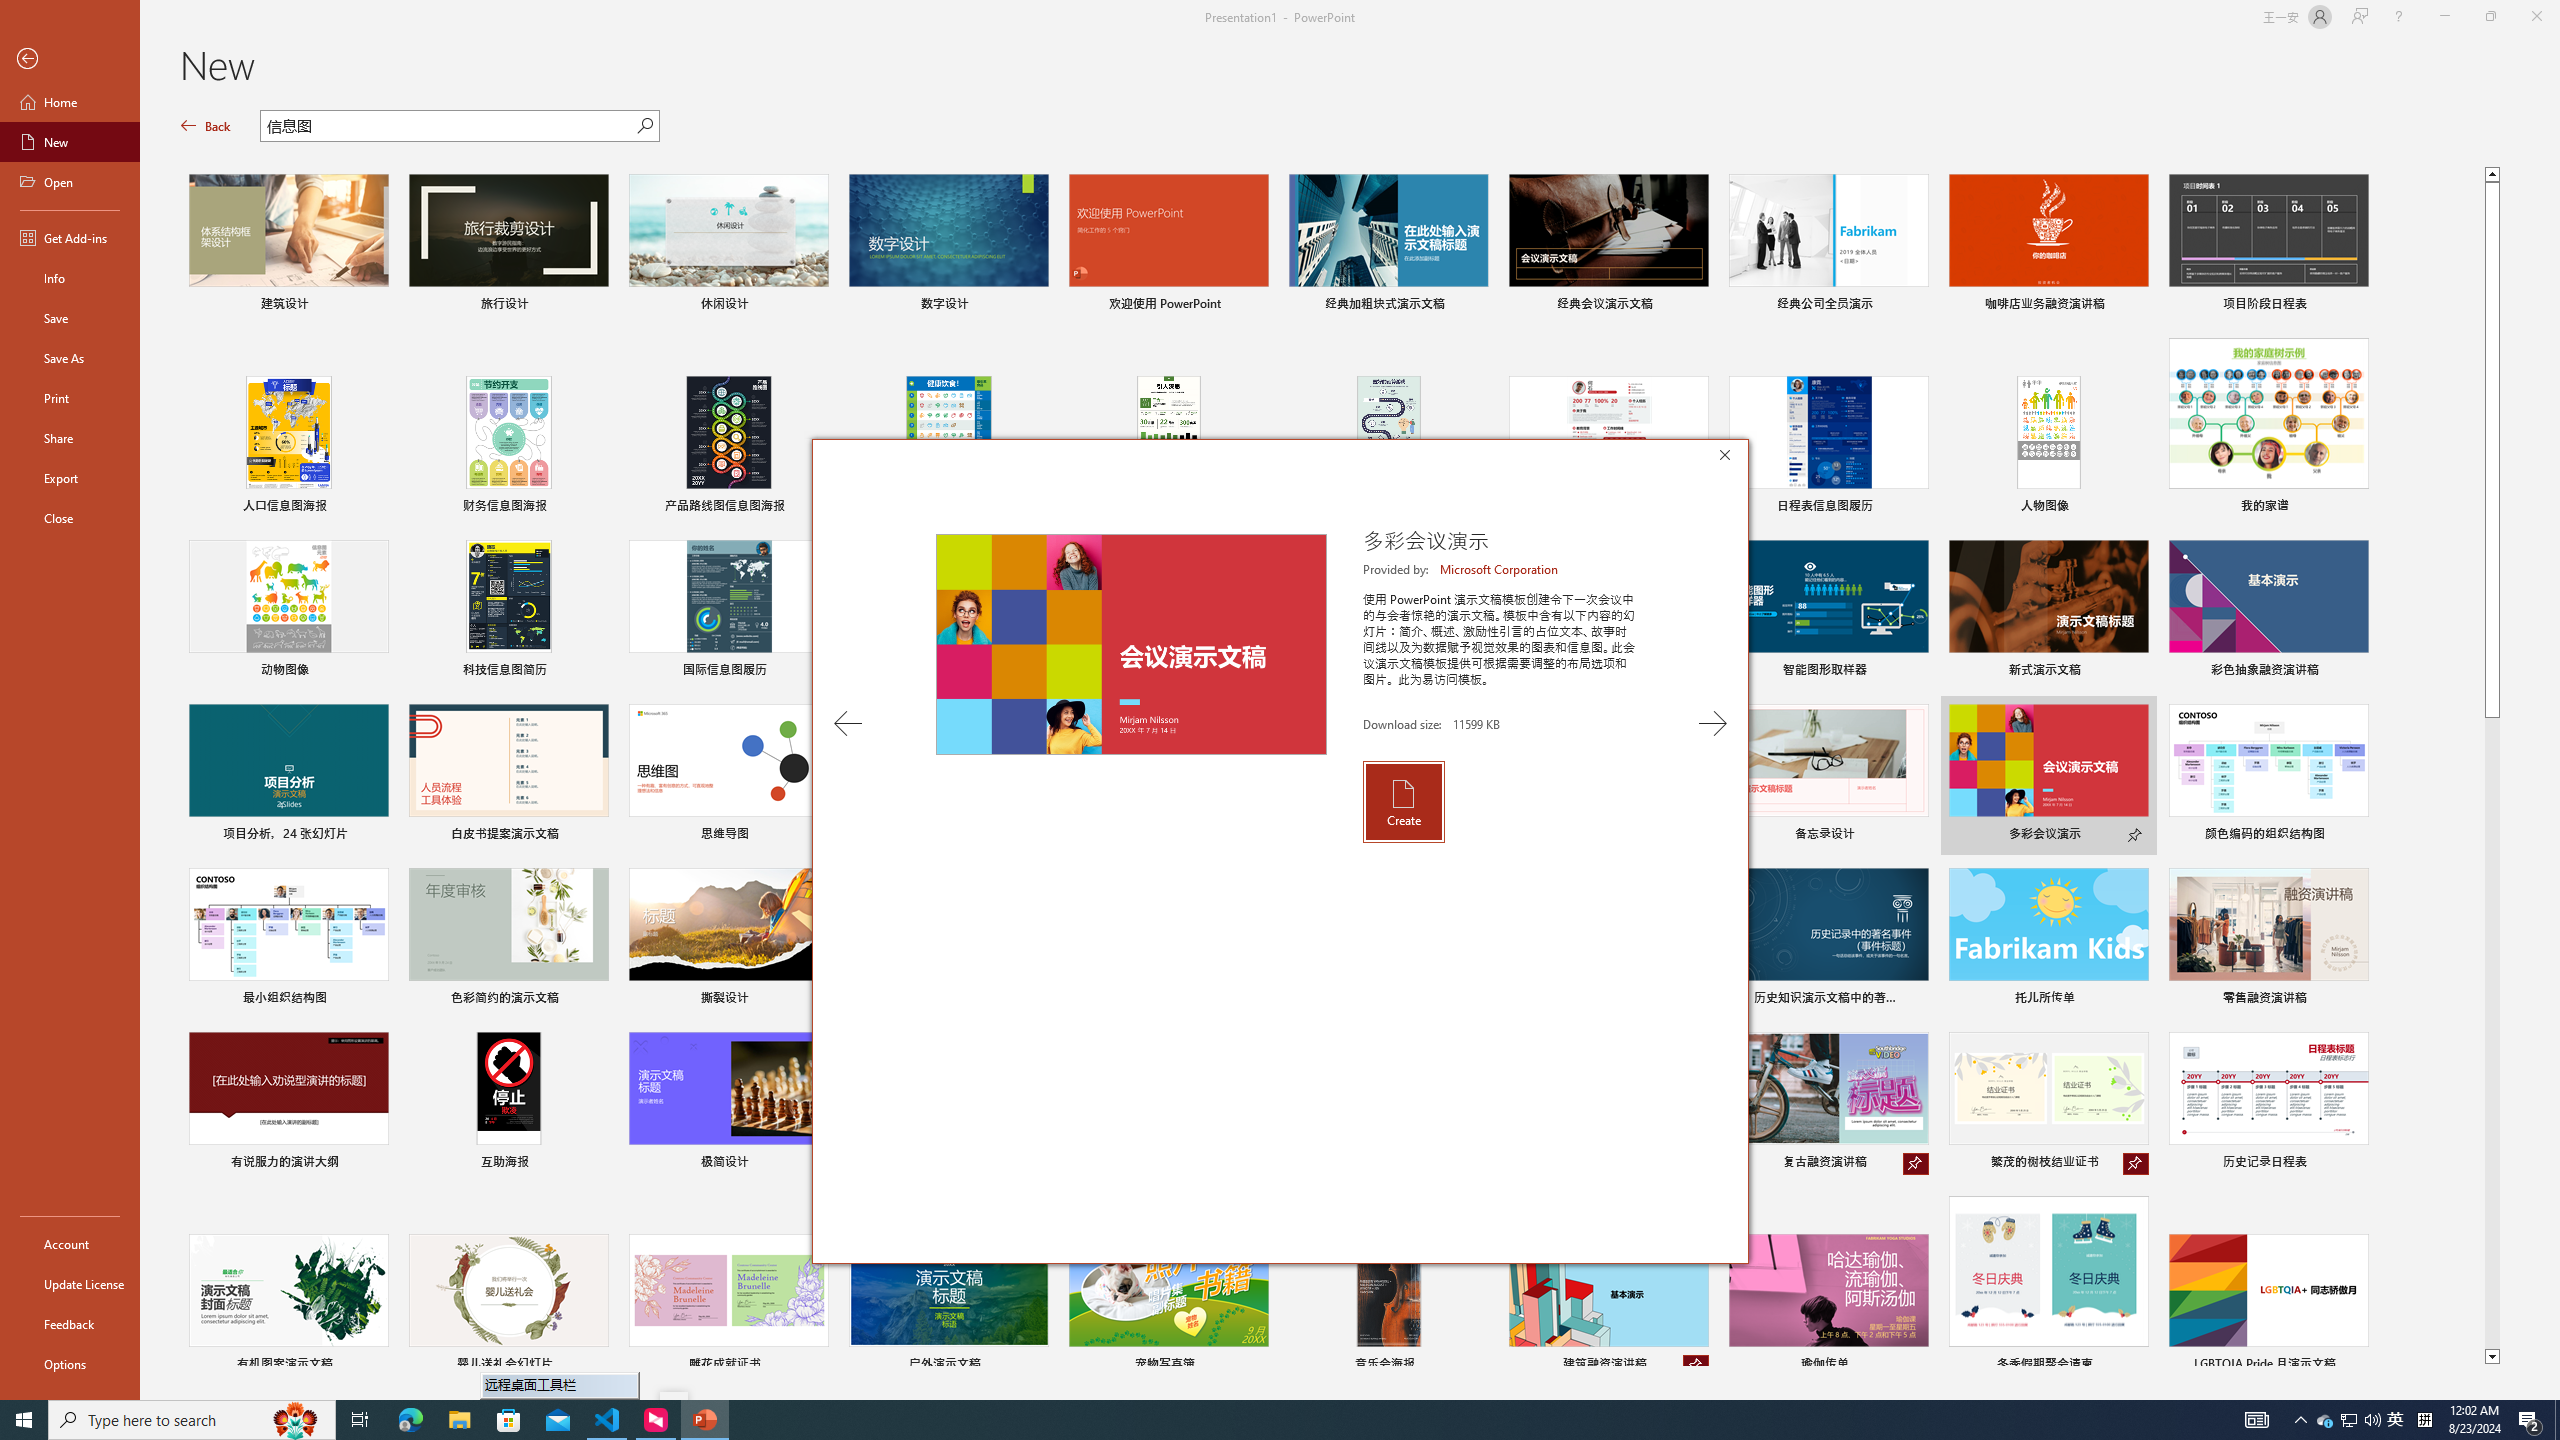  Describe the element at coordinates (2348, 1420) in the screenshot. I see `AutomationID: 4105` at that location.